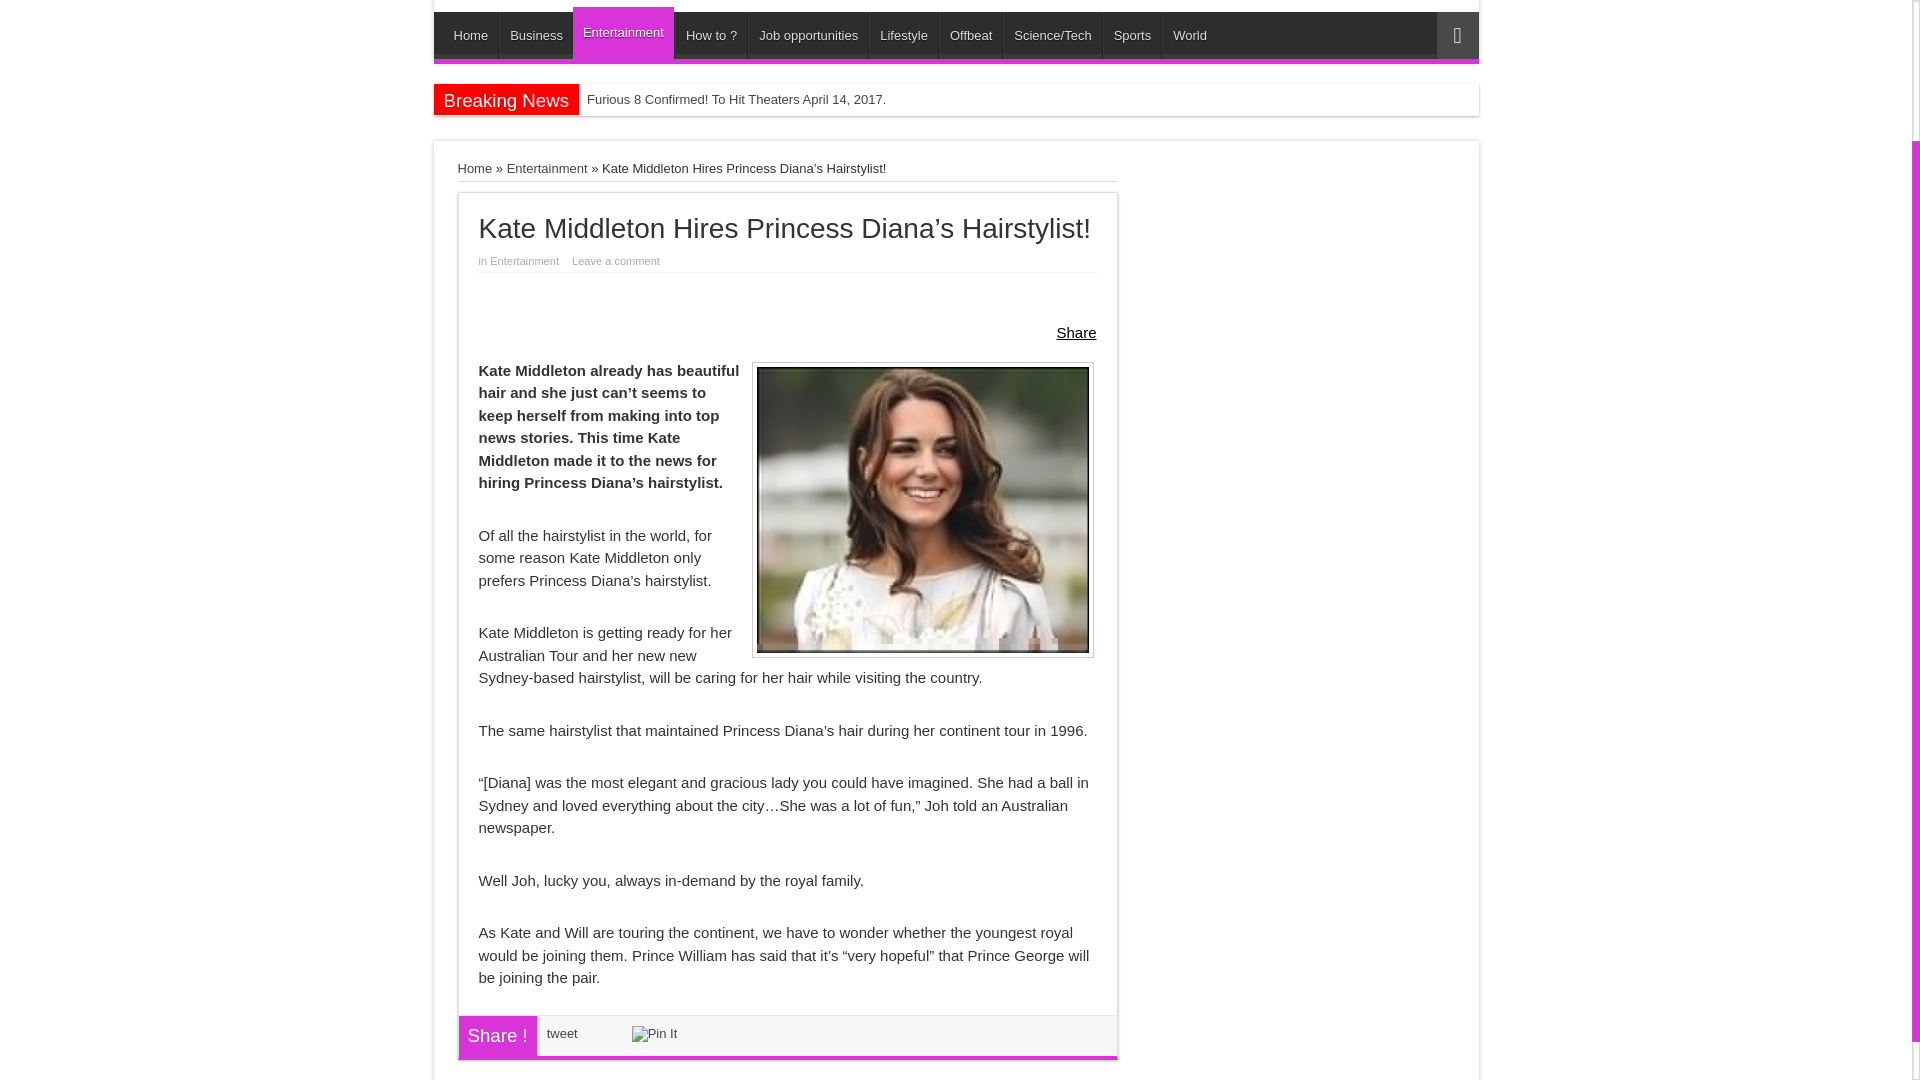  What do you see at coordinates (654, 1032) in the screenshot?
I see `Pin It` at bounding box center [654, 1032].